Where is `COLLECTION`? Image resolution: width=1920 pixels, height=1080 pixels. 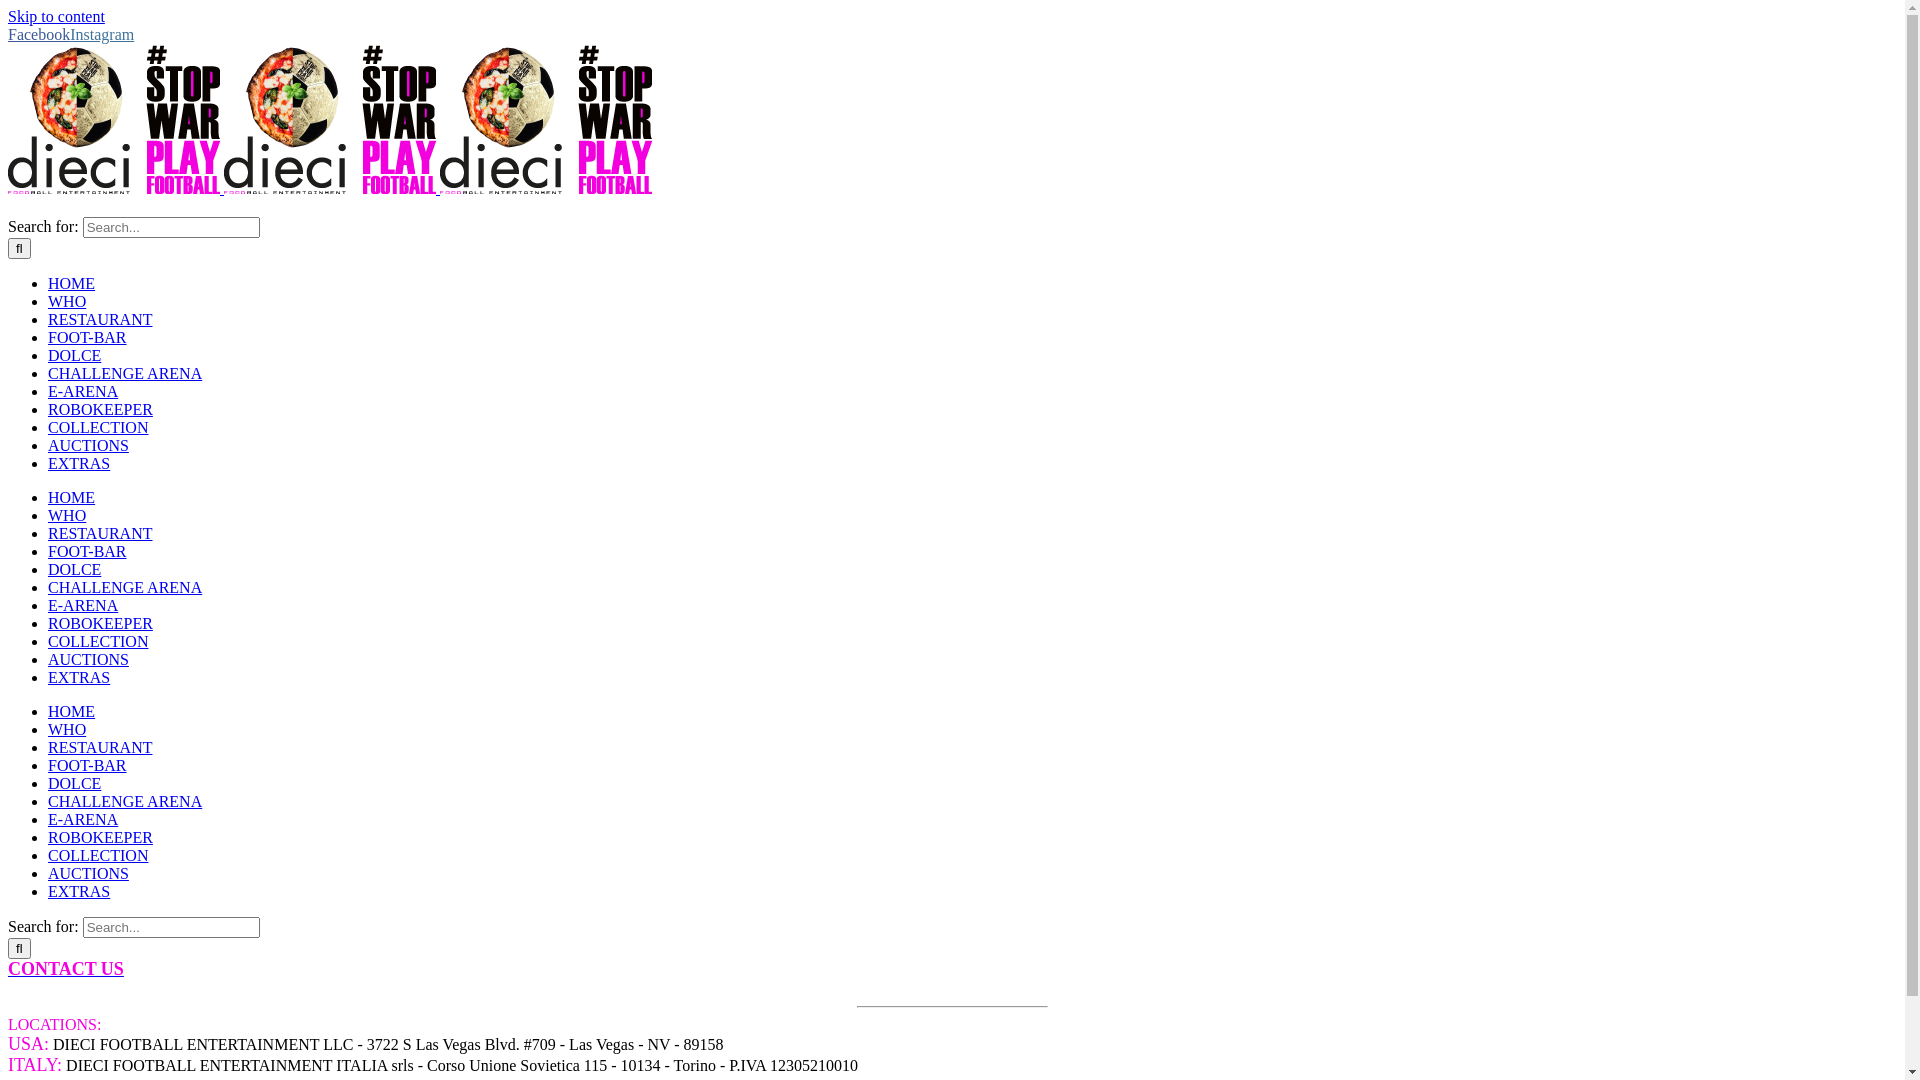
COLLECTION is located at coordinates (98, 642).